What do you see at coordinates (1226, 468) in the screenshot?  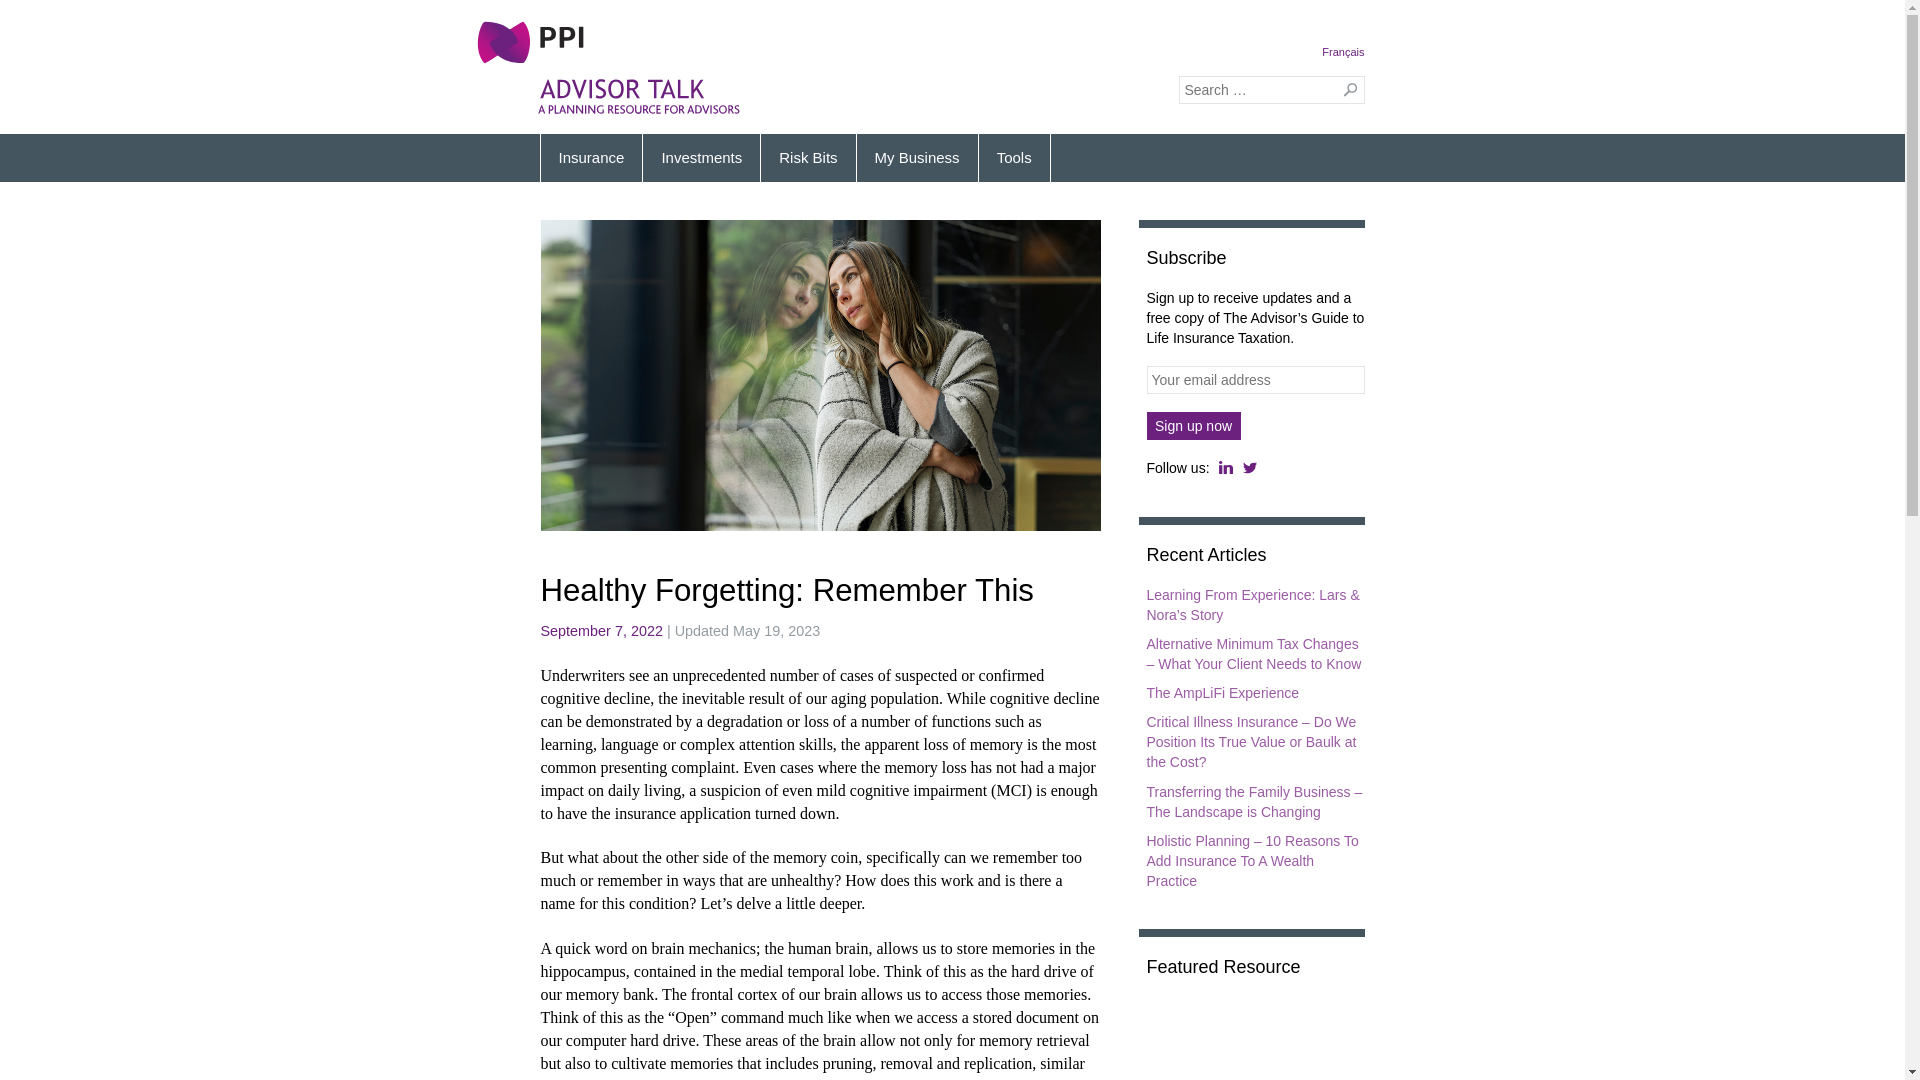 I see `j` at bounding box center [1226, 468].